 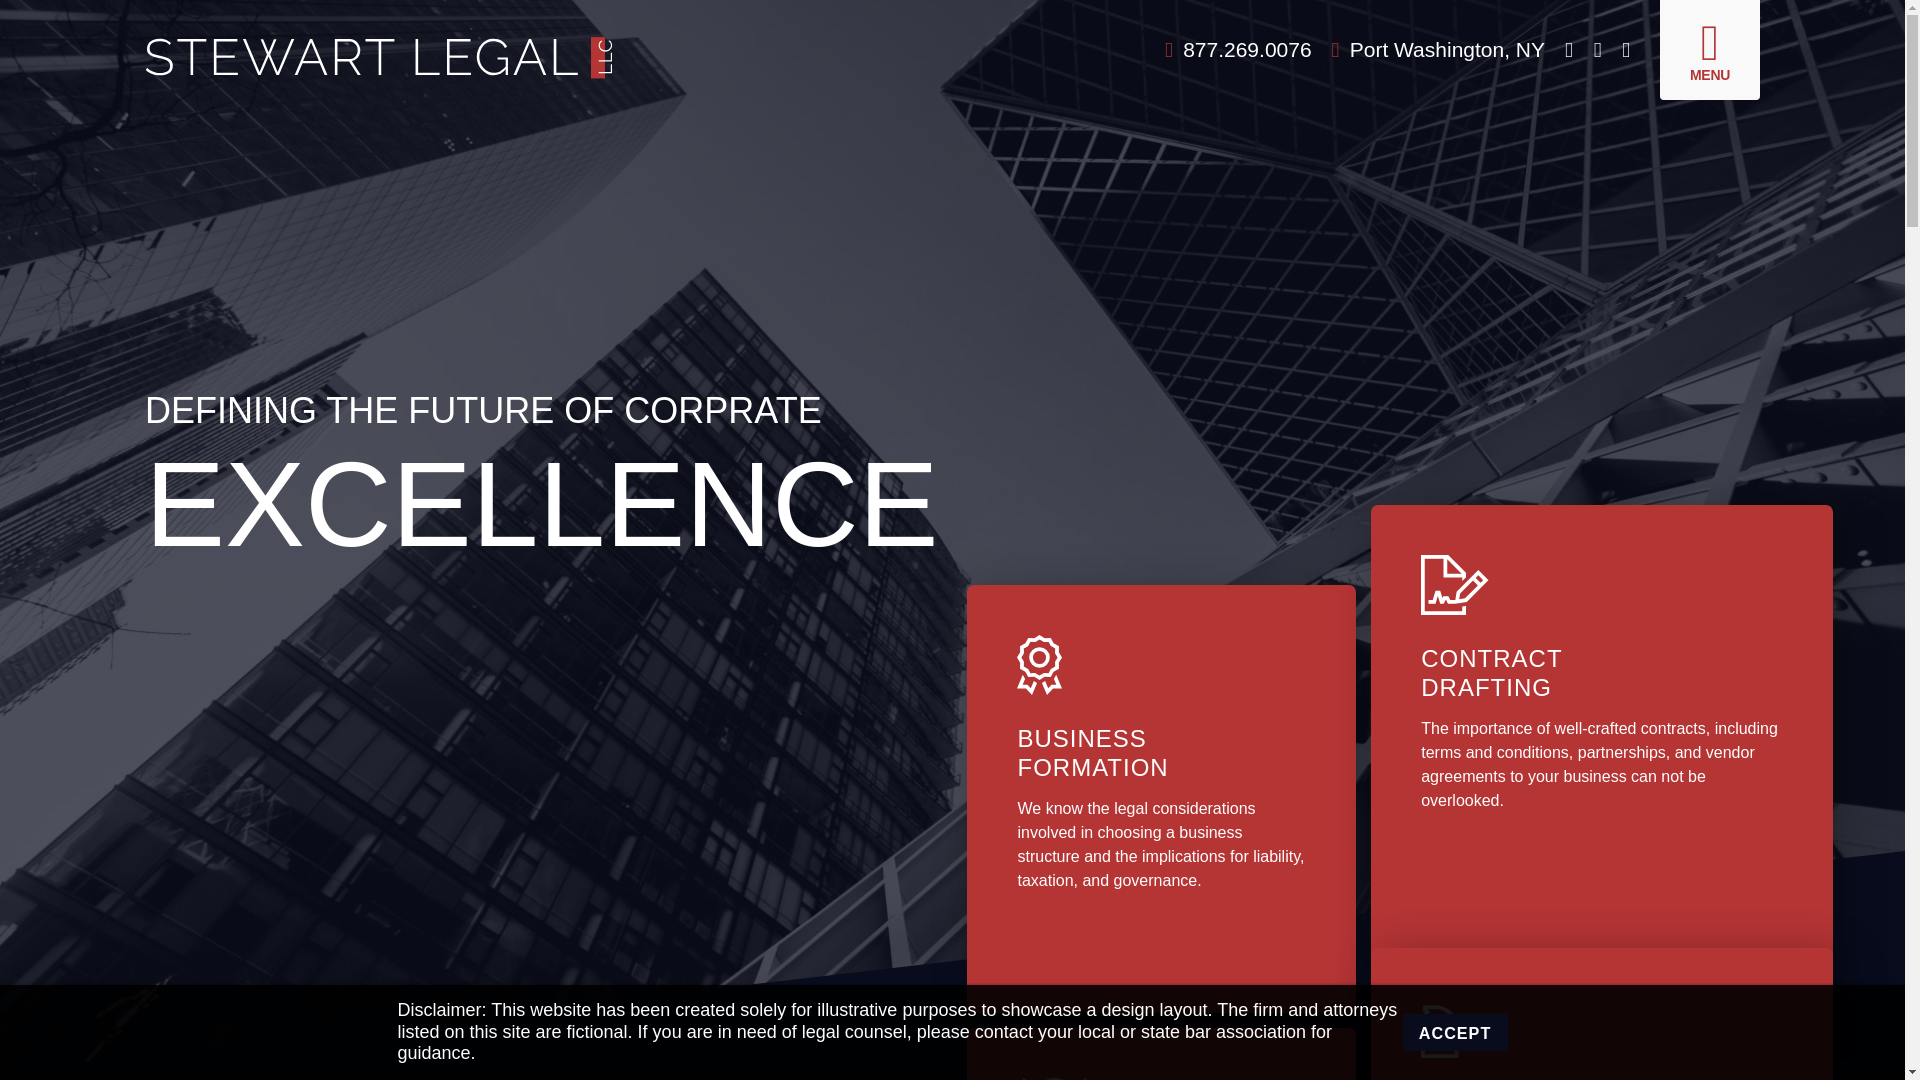 What do you see at coordinates (1710, 50) in the screenshot?
I see `MENU` at bounding box center [1710, 50].